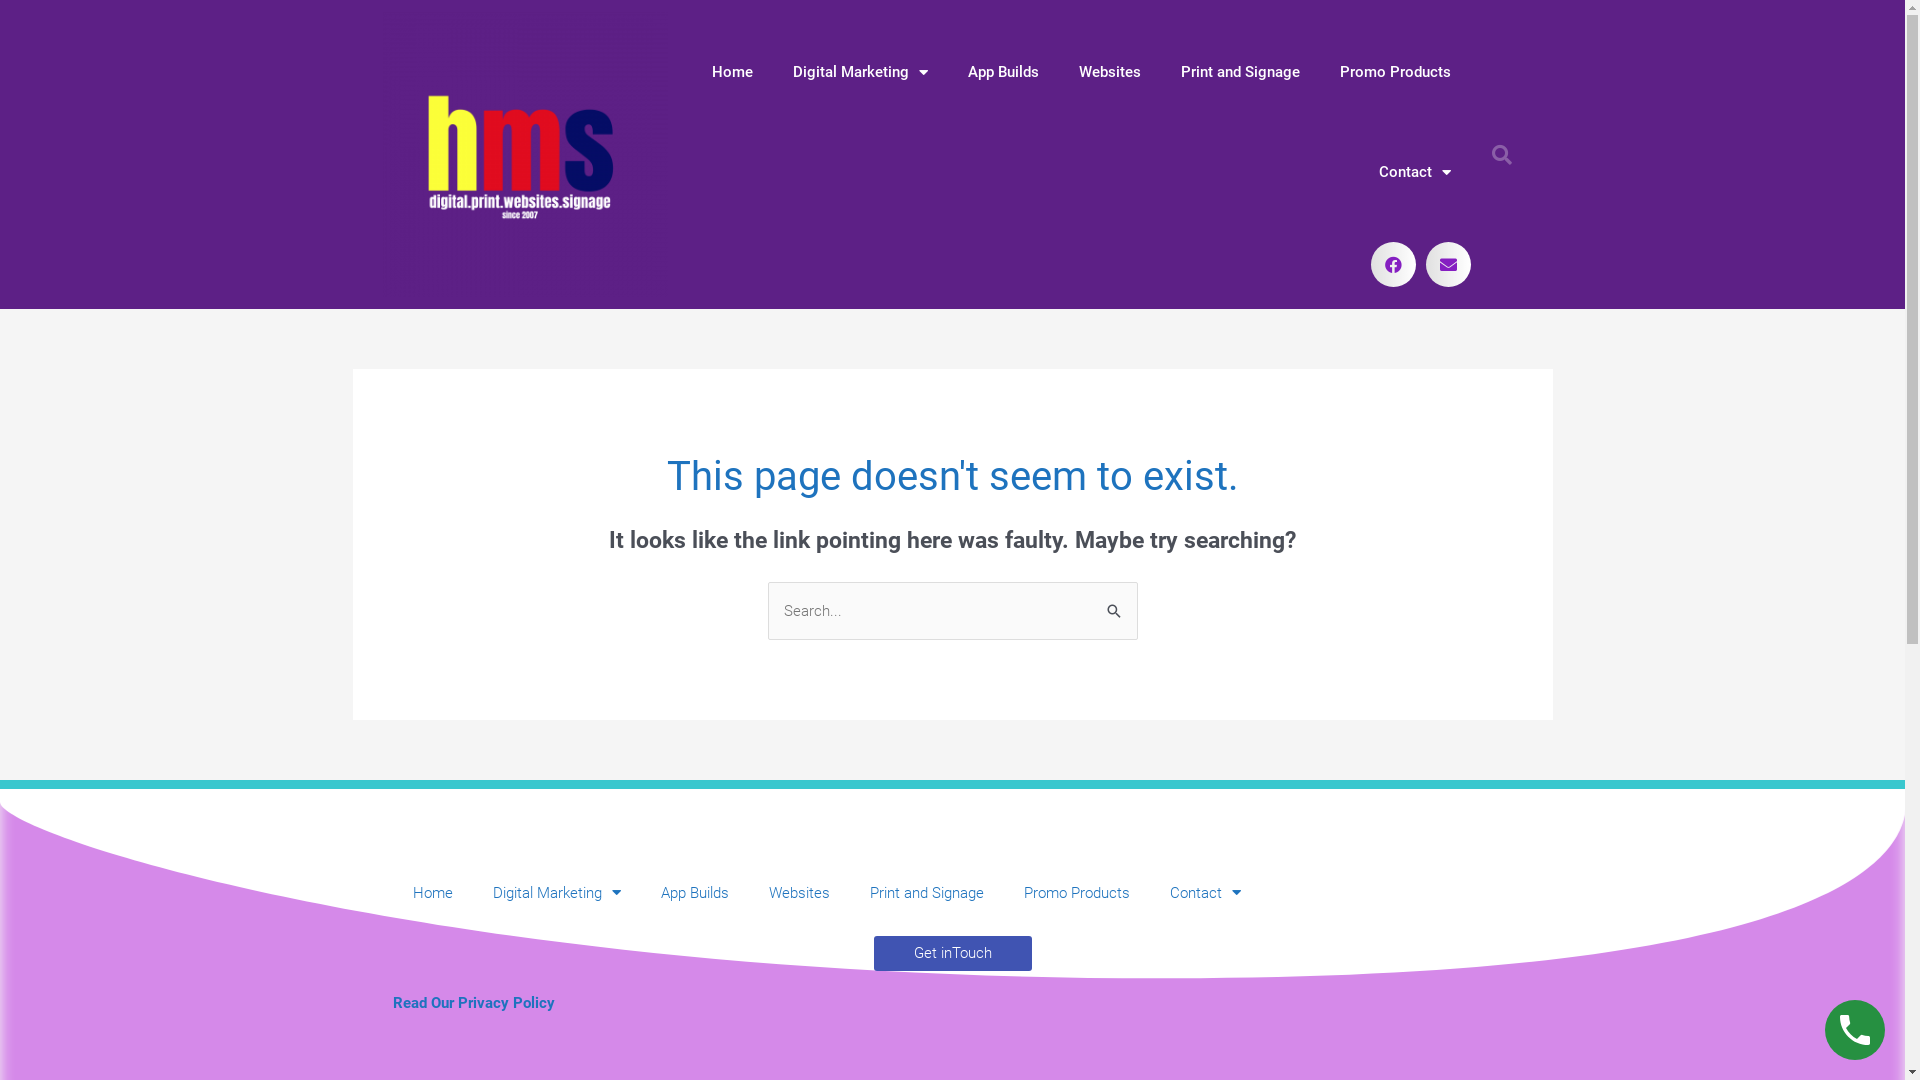  What do you see at coordinates (1414, 172) in the screenshot?
I see `Contact` at bounding box center [1414, 172].